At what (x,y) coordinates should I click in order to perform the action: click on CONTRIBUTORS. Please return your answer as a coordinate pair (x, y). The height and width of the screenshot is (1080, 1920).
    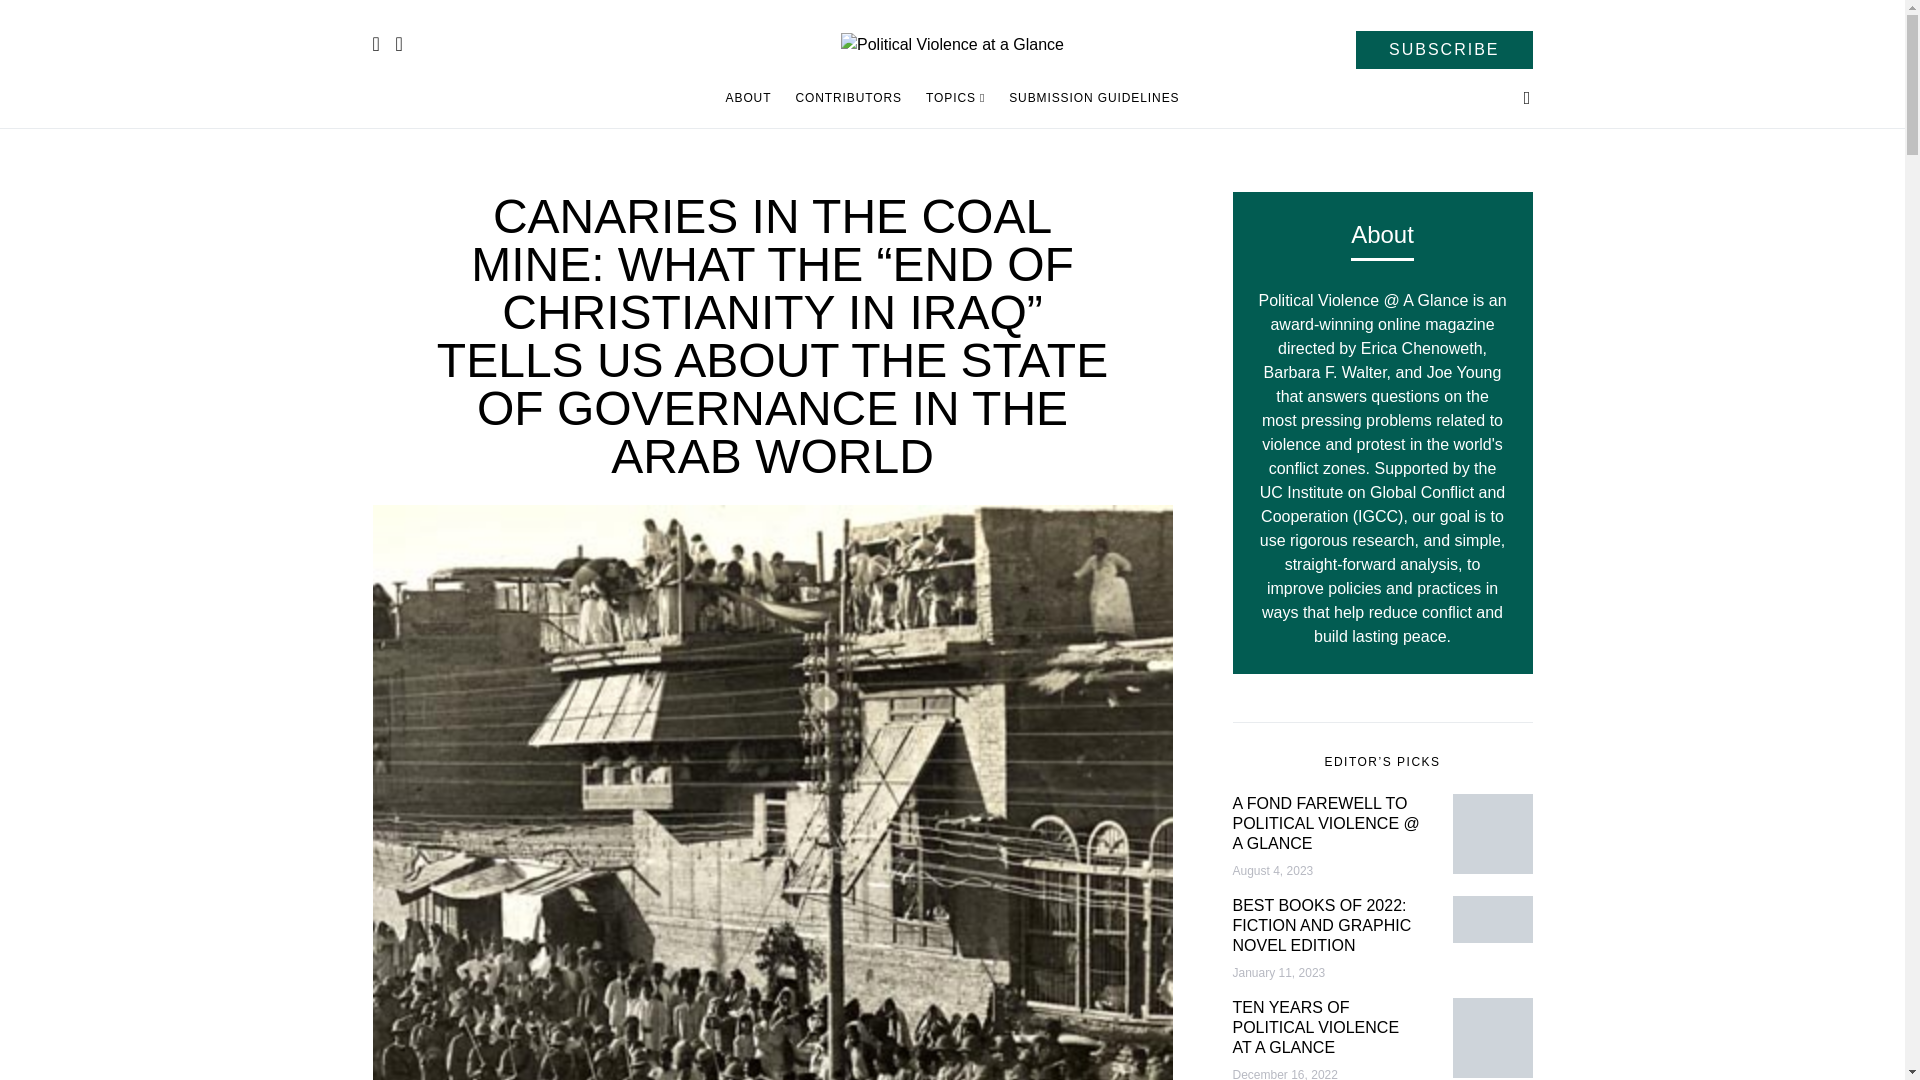
    Looking at the image, I should click on (848, 98).